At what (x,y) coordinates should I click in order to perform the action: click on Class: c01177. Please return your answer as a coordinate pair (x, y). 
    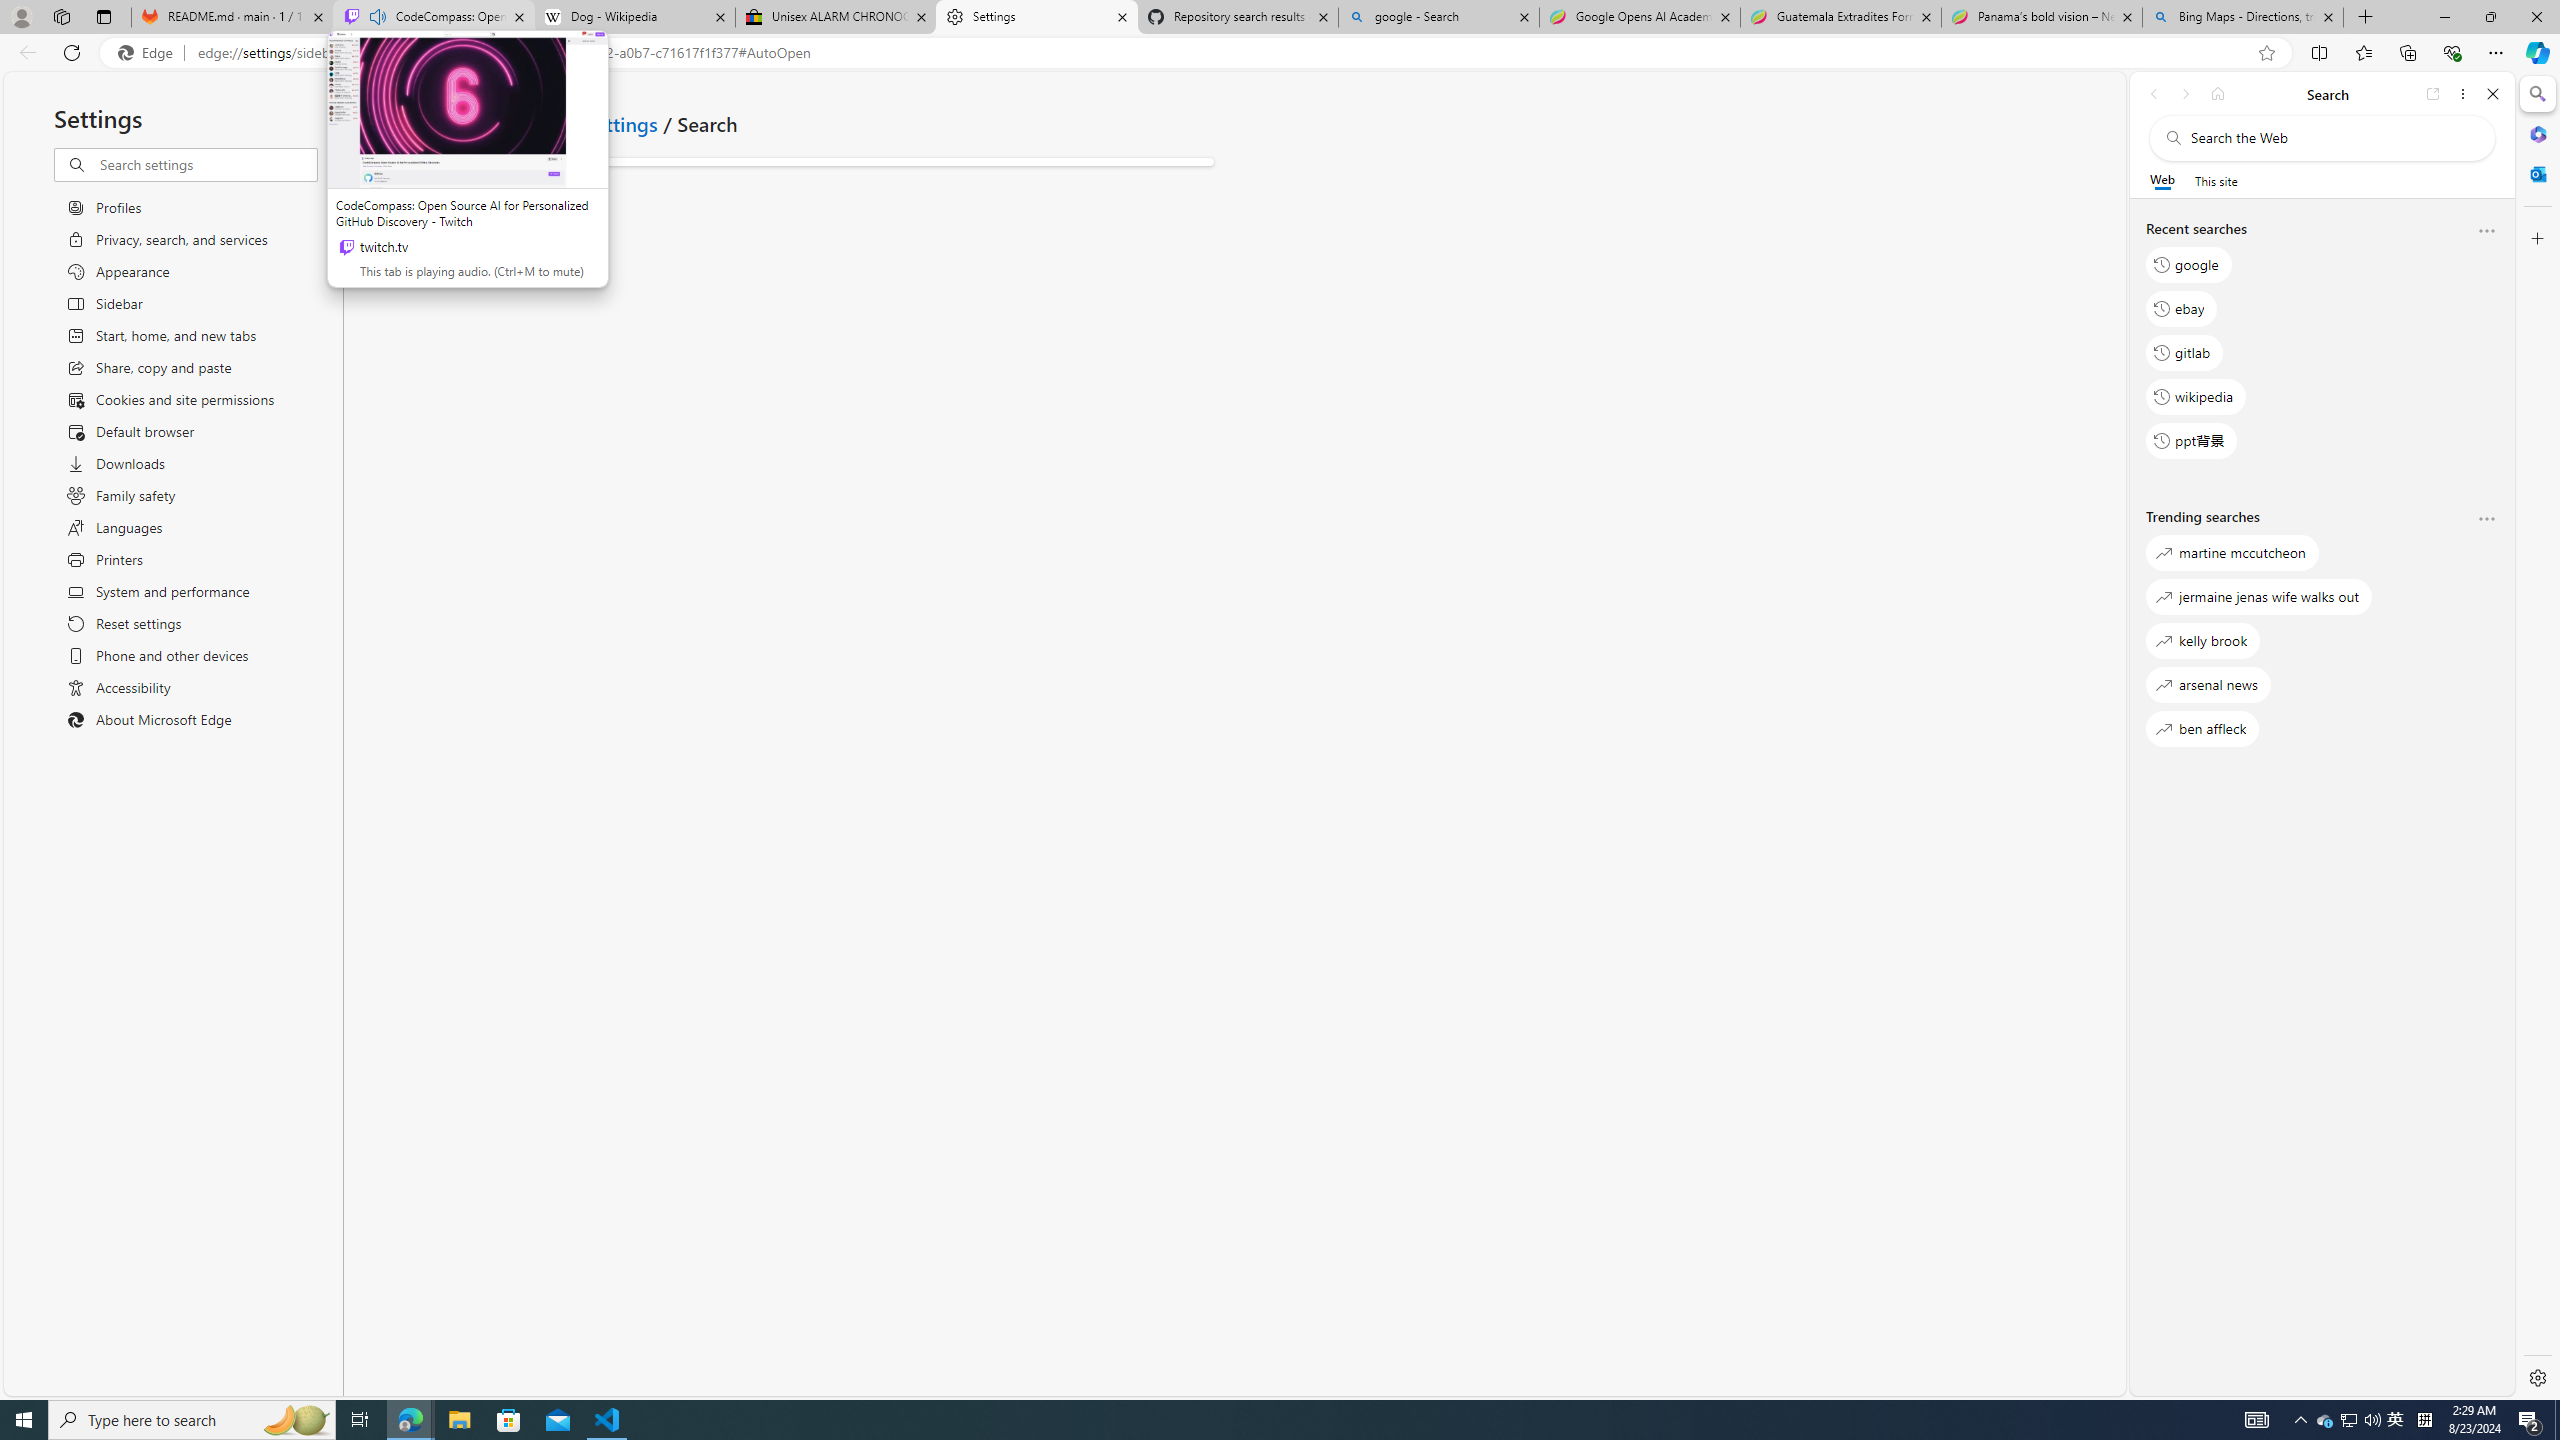
    Looking at the image, I should click on (370, 123).